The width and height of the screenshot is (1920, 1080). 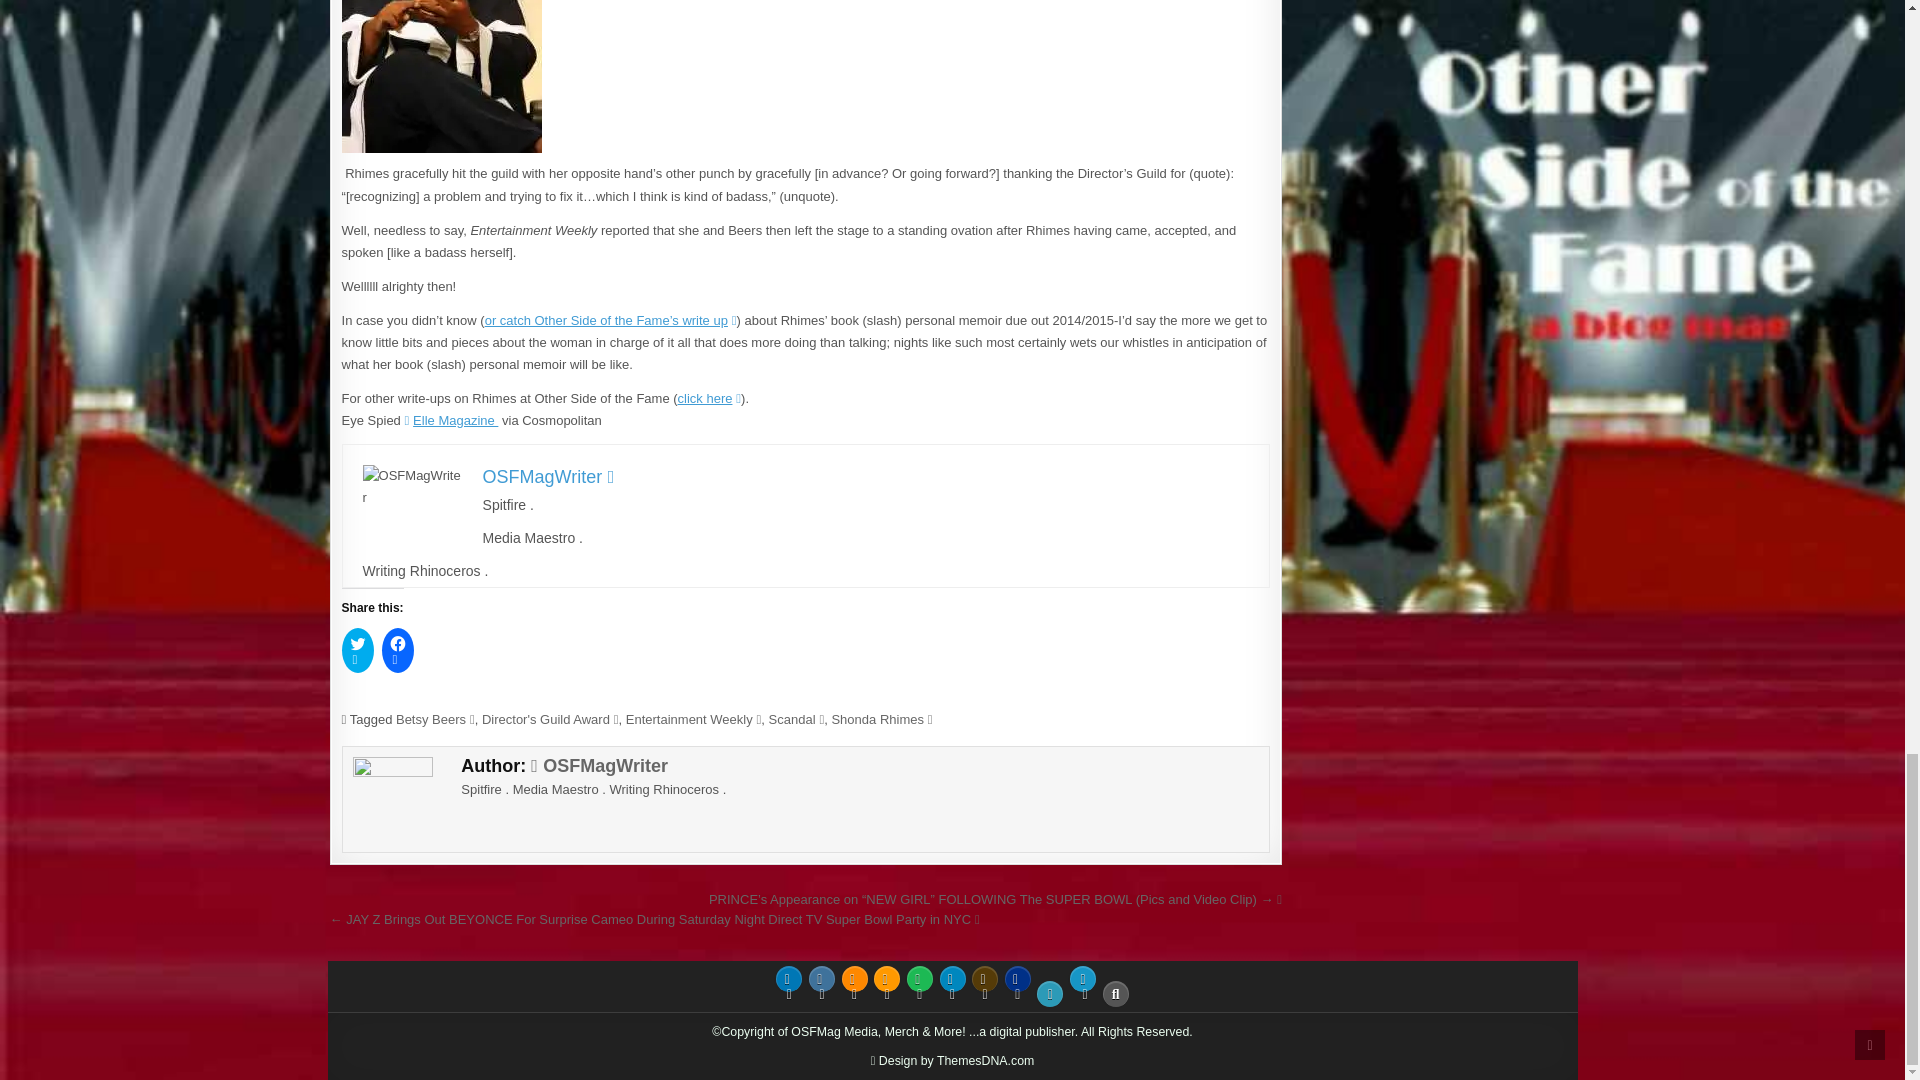 I want to click on Shonda Rhimes, so click(x=881, y=718).